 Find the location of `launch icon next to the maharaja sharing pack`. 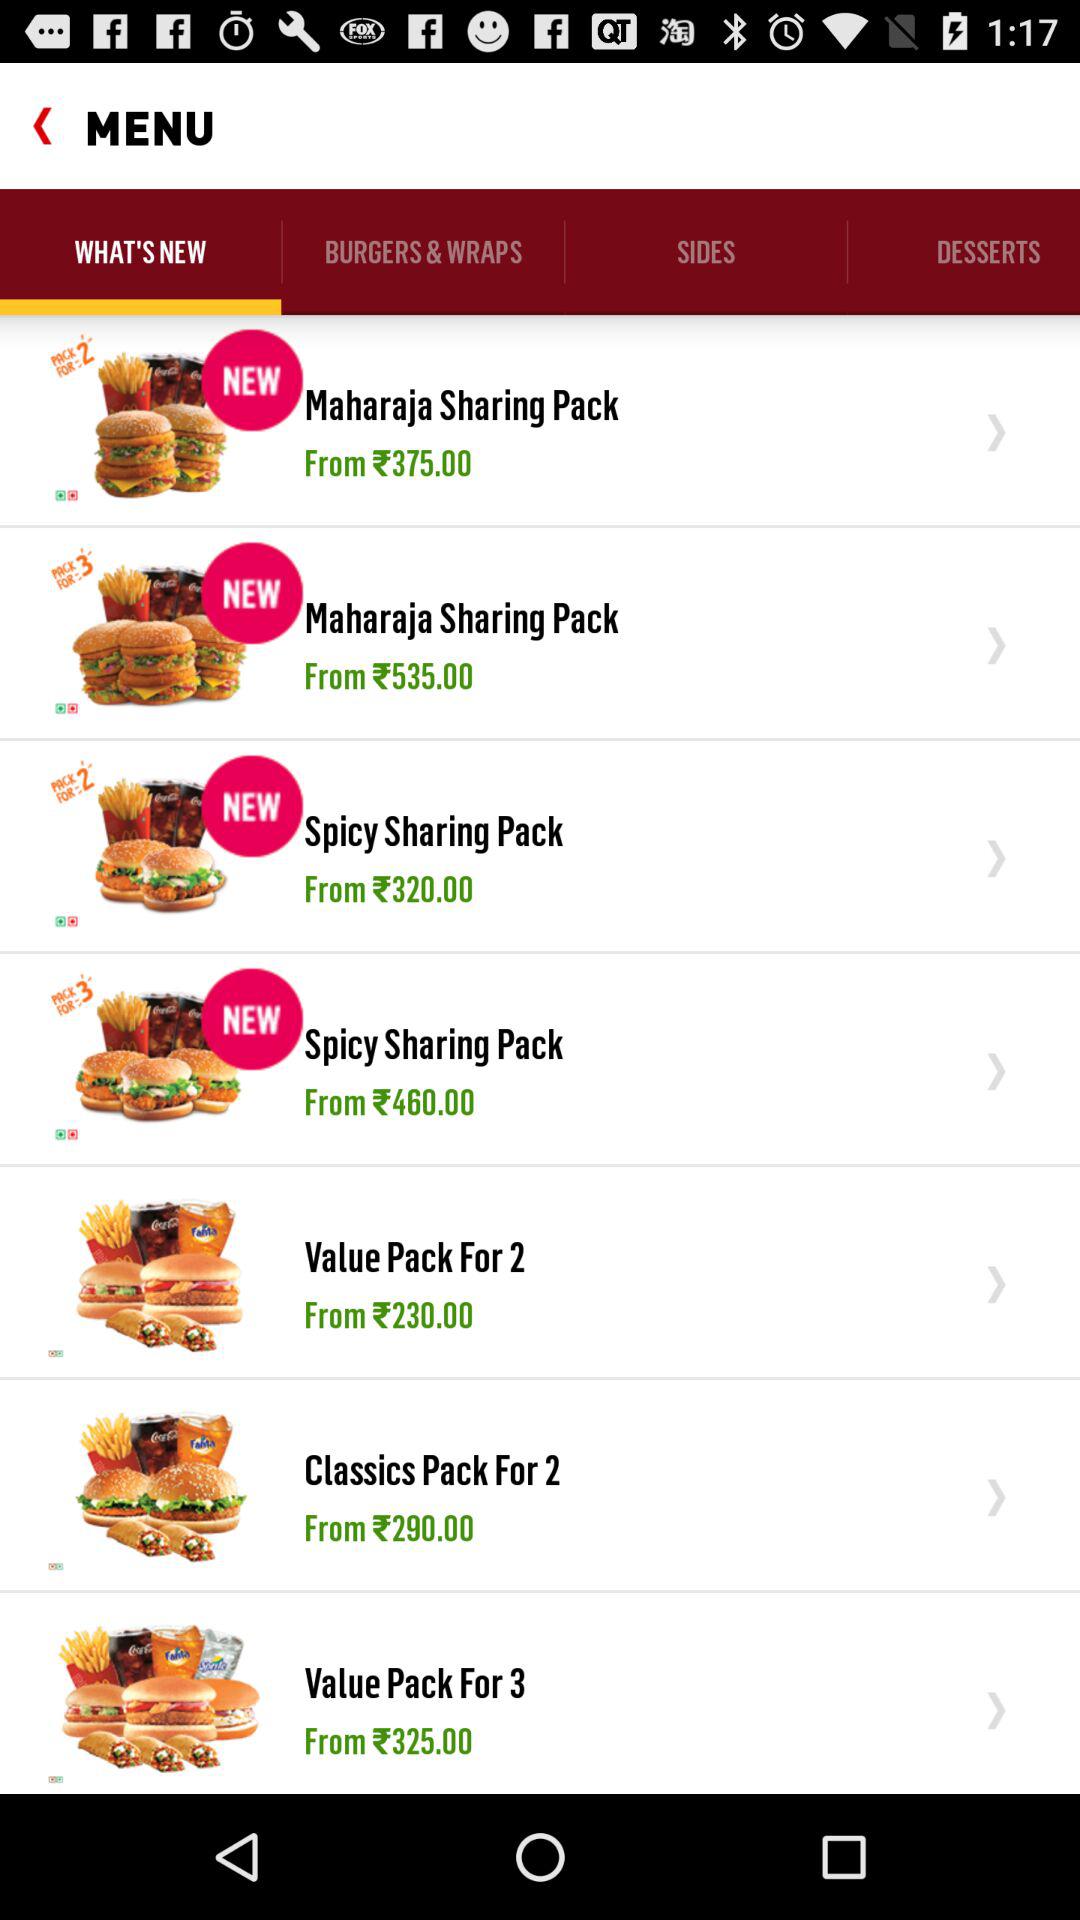

launch icon next to the maharaja sharing pack is located at coordinates (160, 632).